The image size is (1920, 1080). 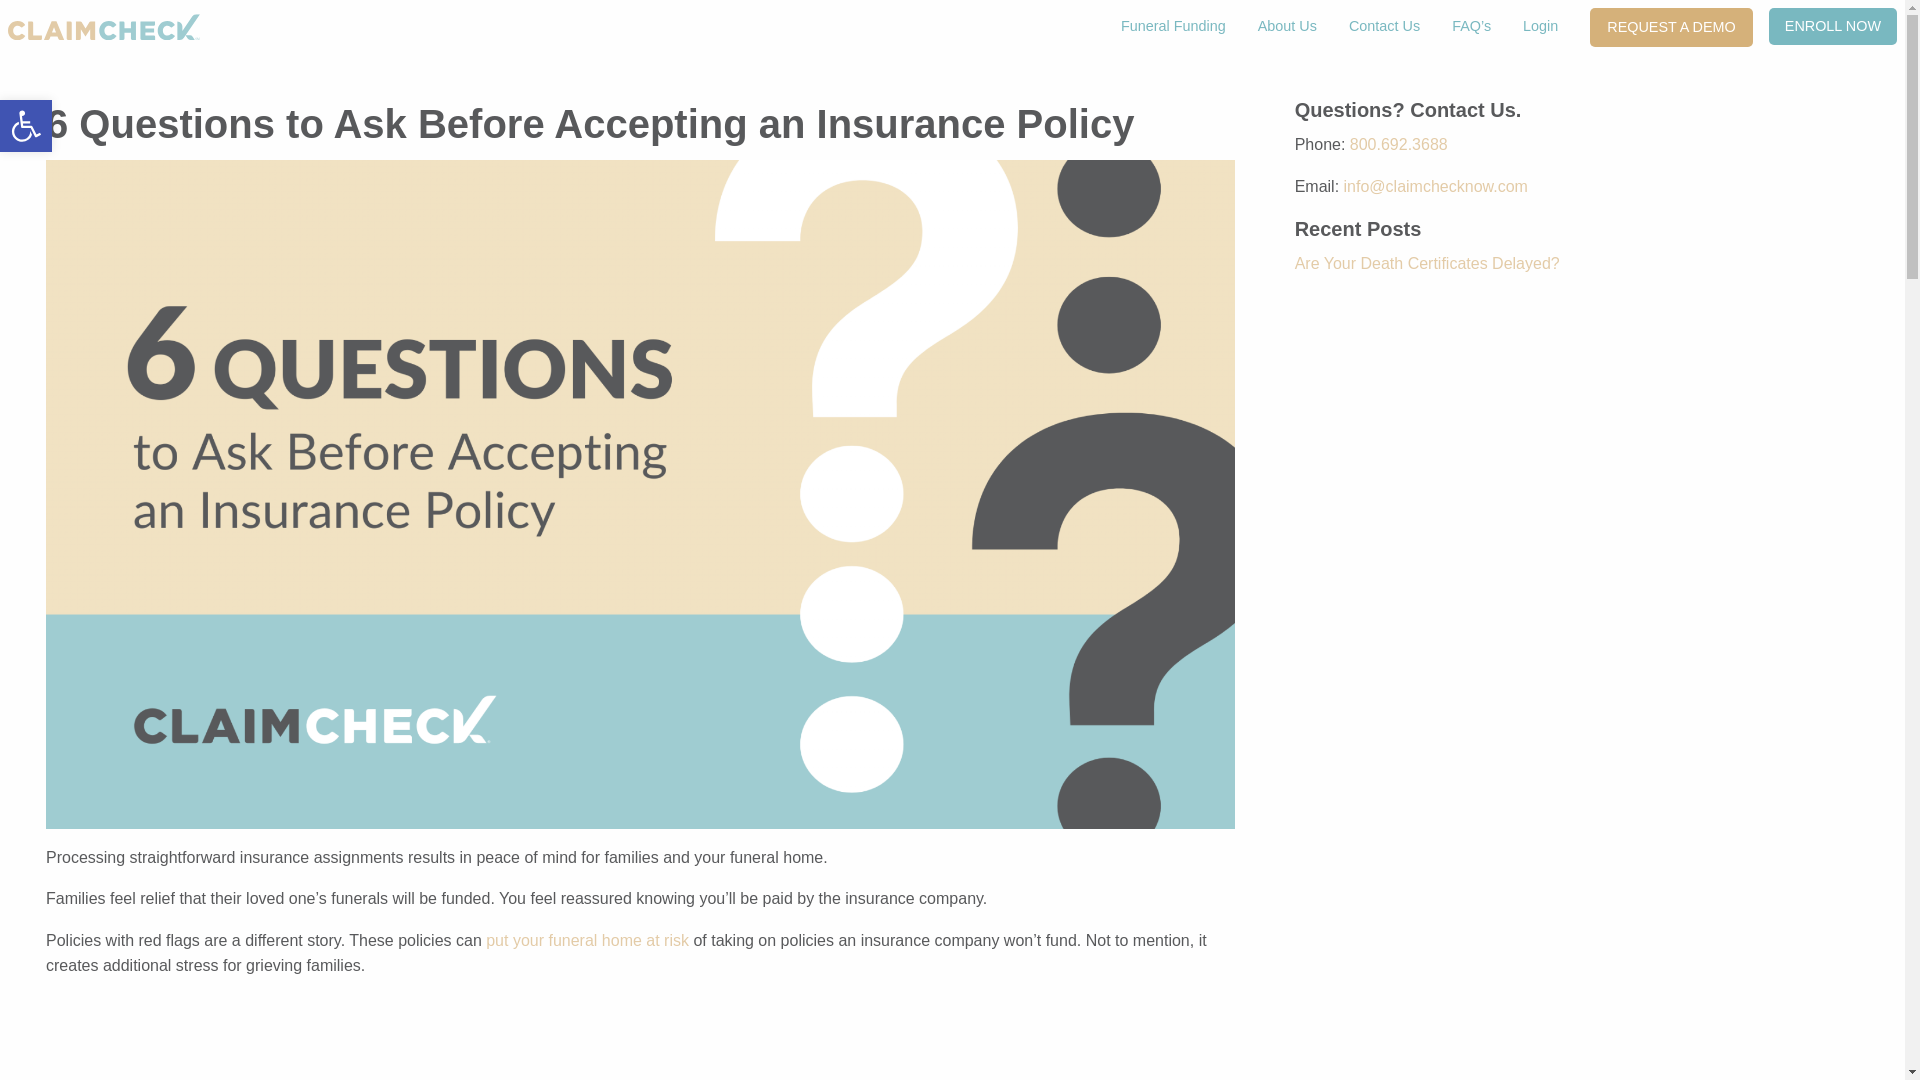 I want to click on Accessibility Tools, so click(x=1174, y=26).